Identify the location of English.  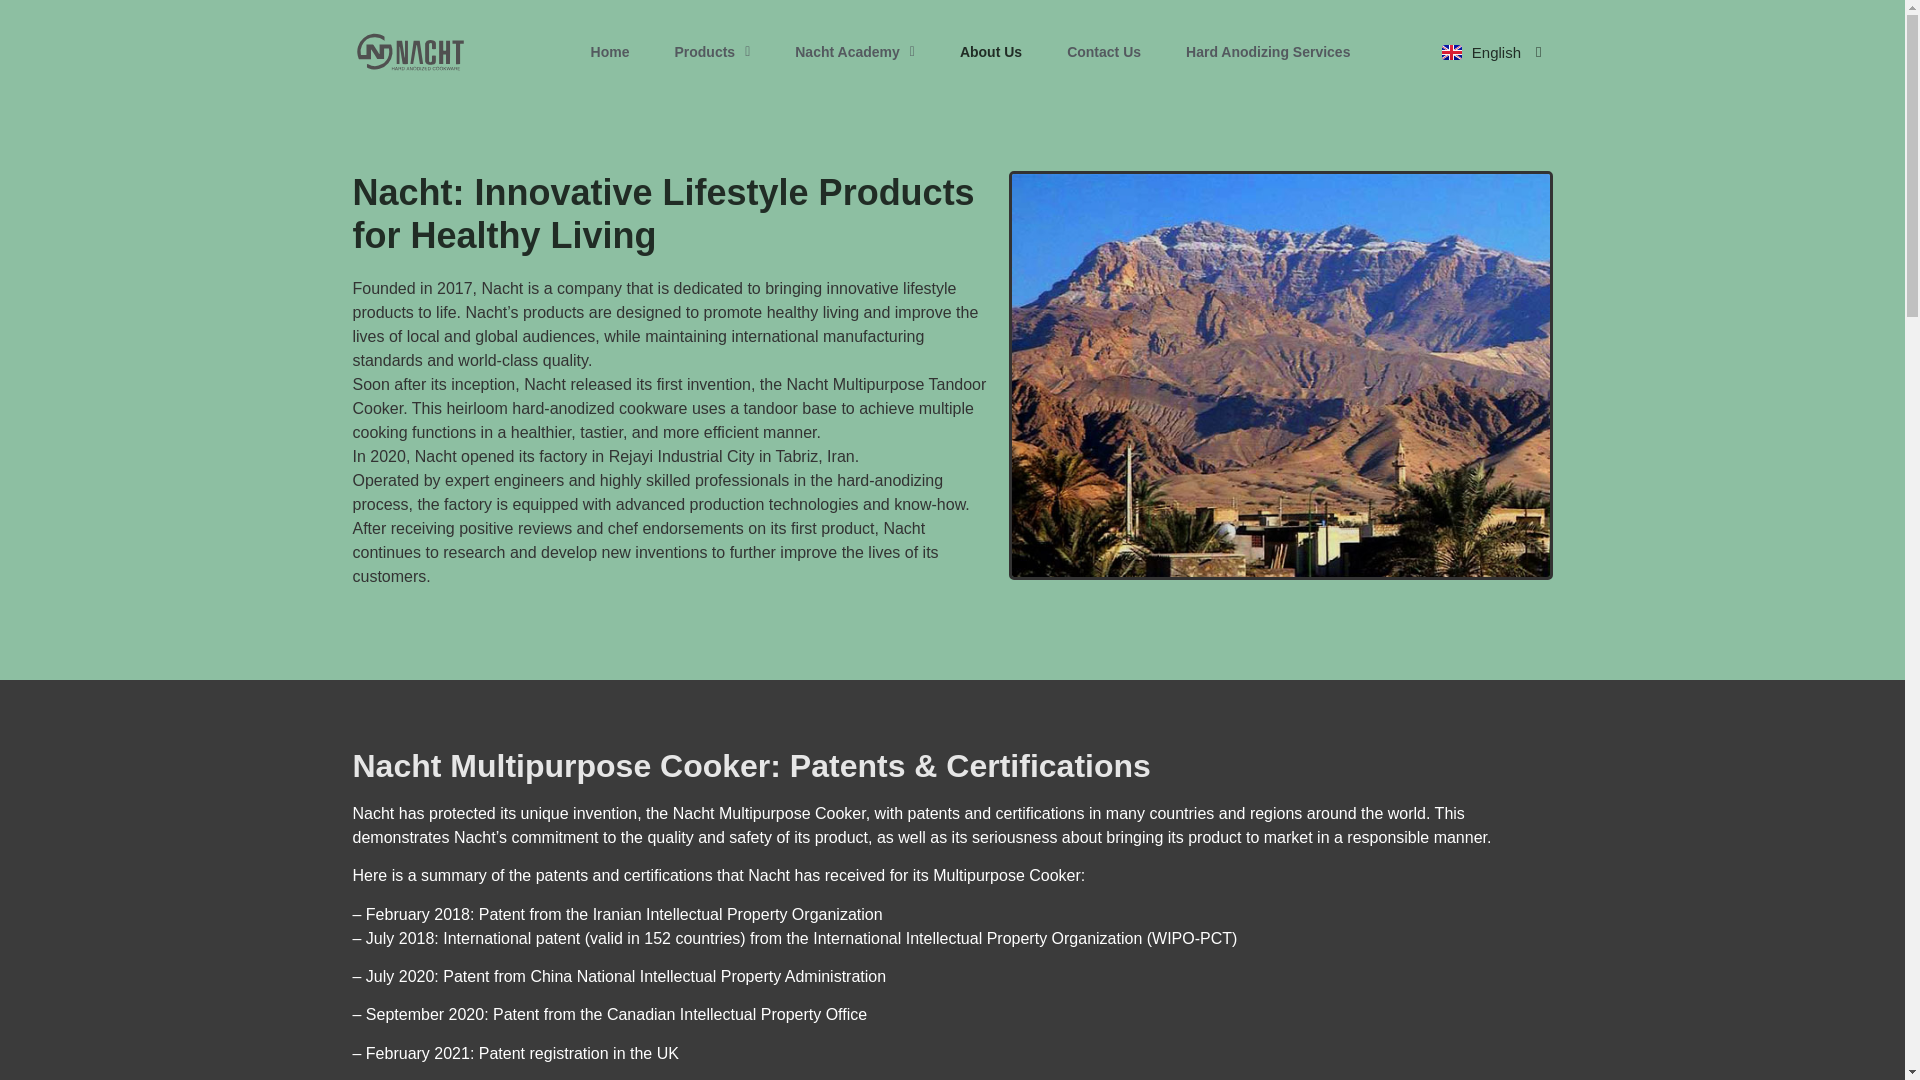
(1492, 6).